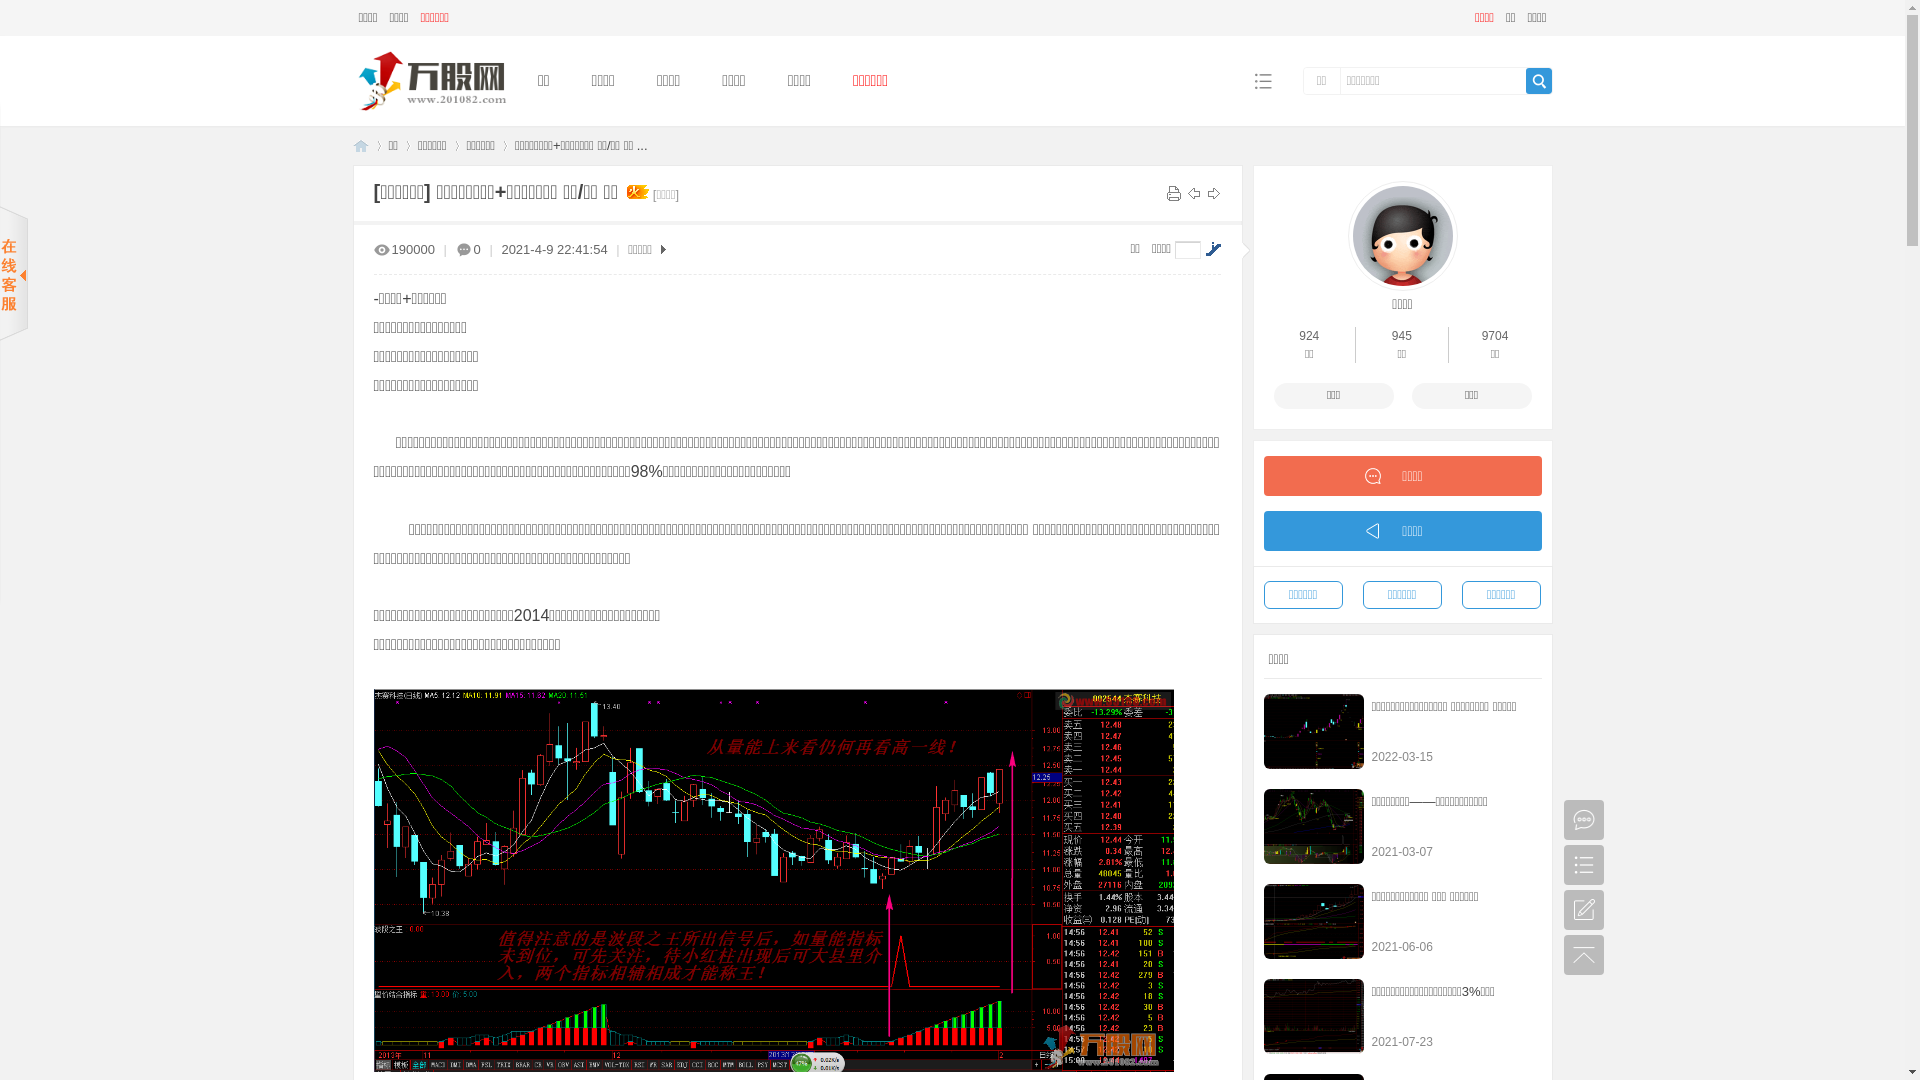 The width and height of the screenshot is (1920, 1080). I want to click on 924, so click(1309, 336).